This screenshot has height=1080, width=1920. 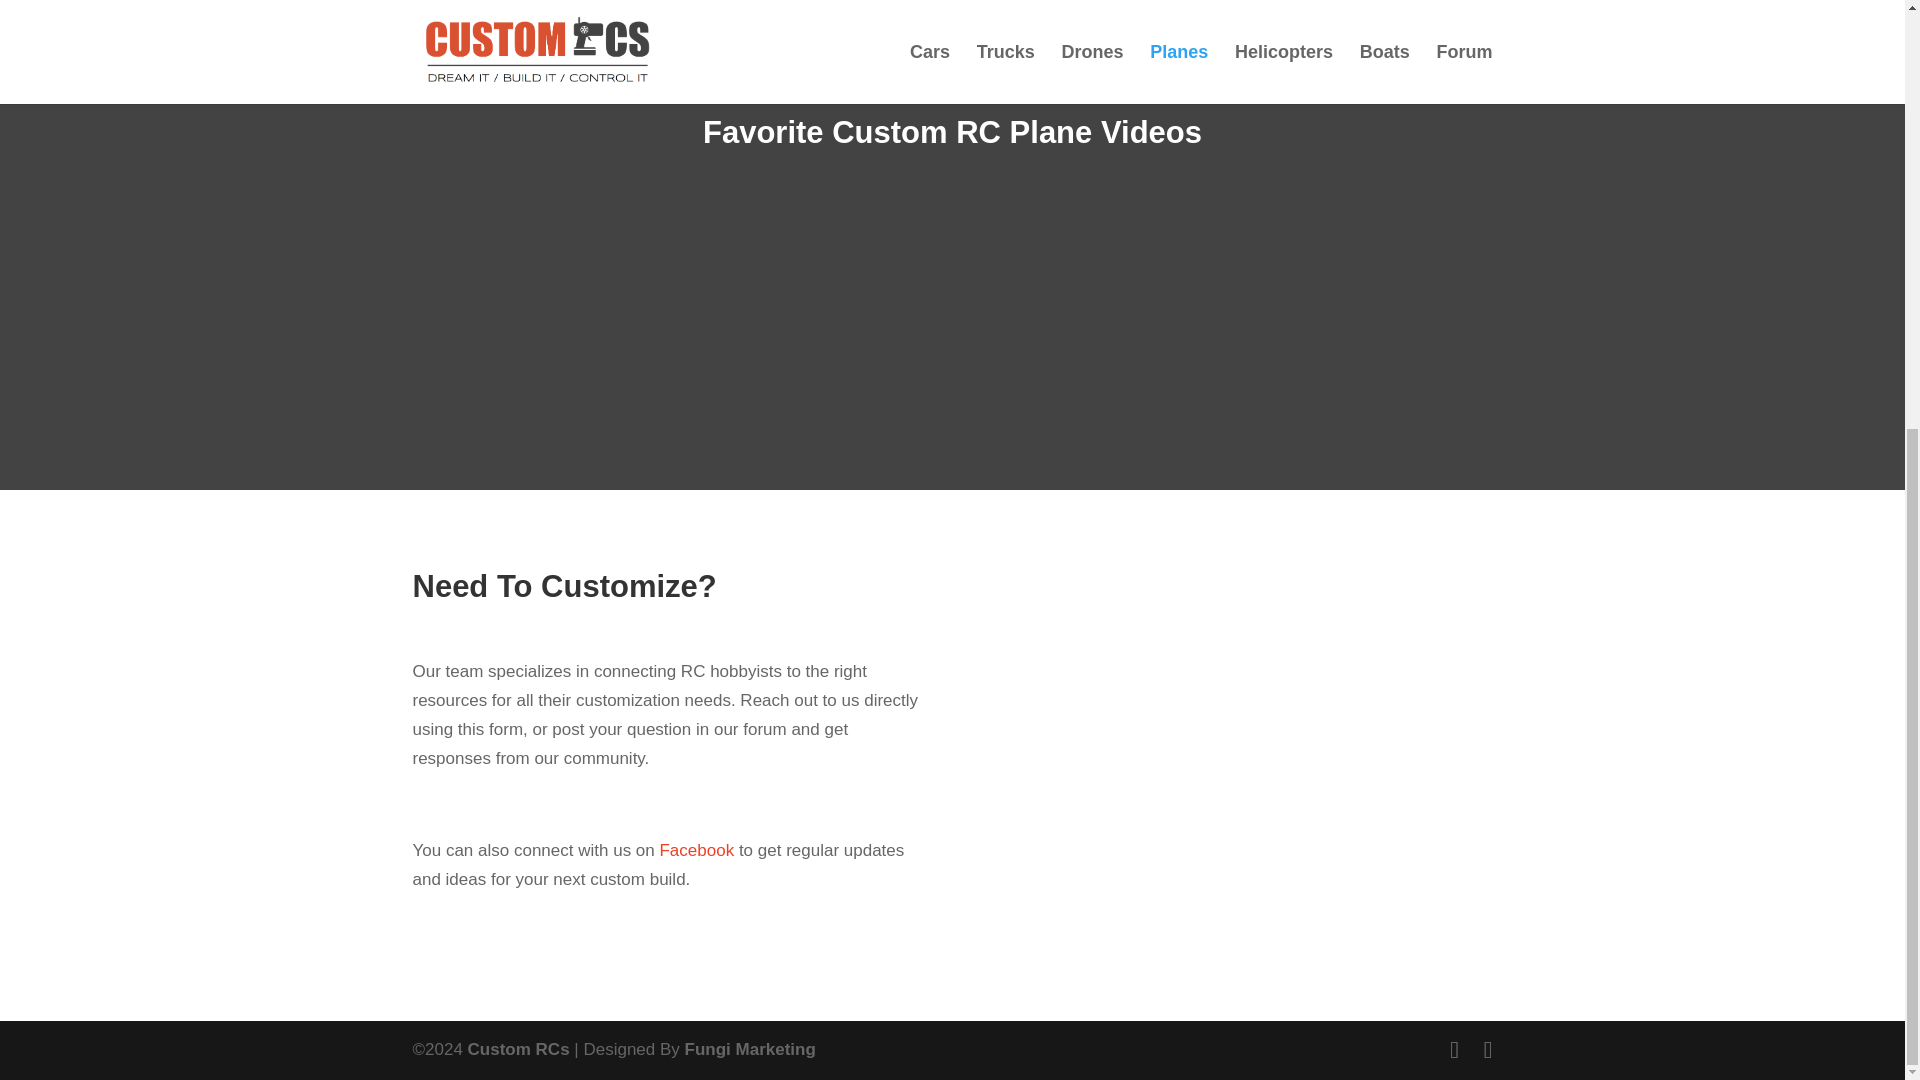 What do you see at coordinates (696, 850) in the screenshot?
I see `Facebook` at bounding box center [696, 850].